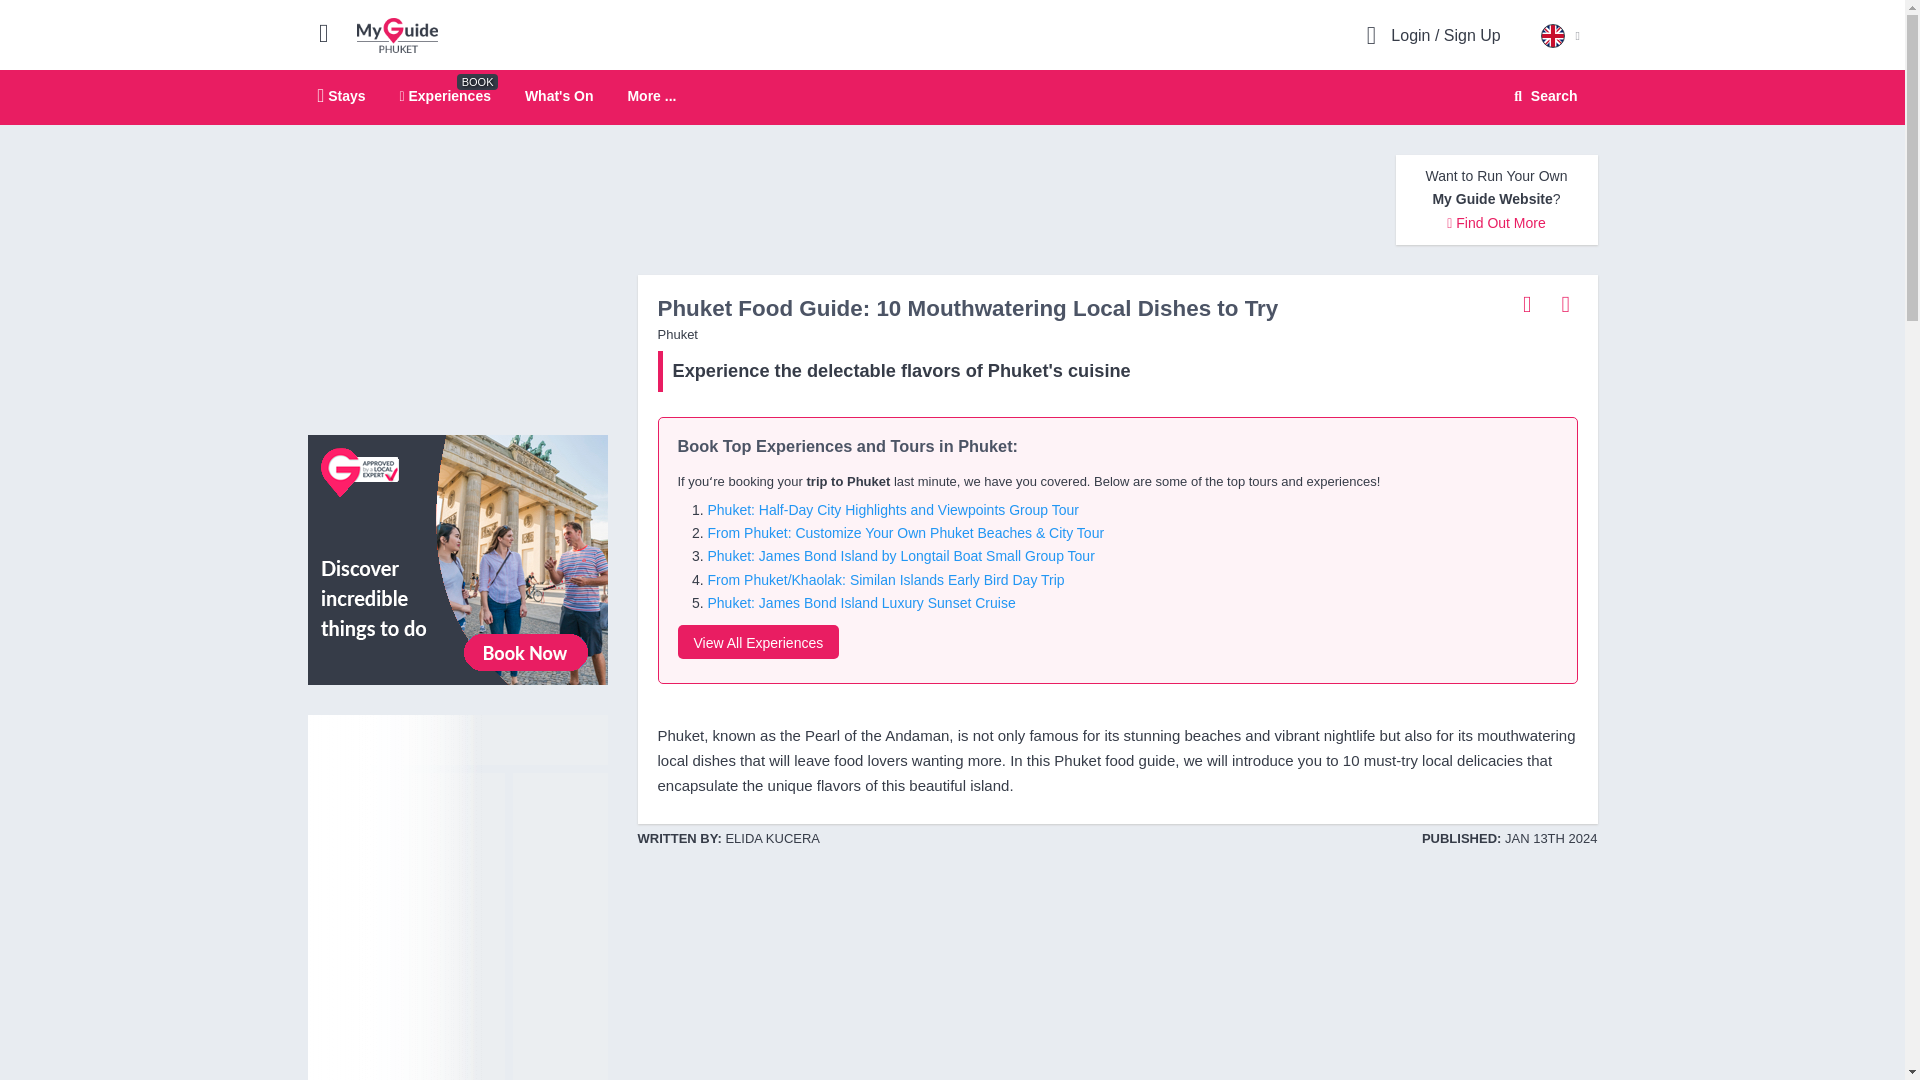 The image size is (1920, 1080). I want to click on What's On, so click(758, 642).